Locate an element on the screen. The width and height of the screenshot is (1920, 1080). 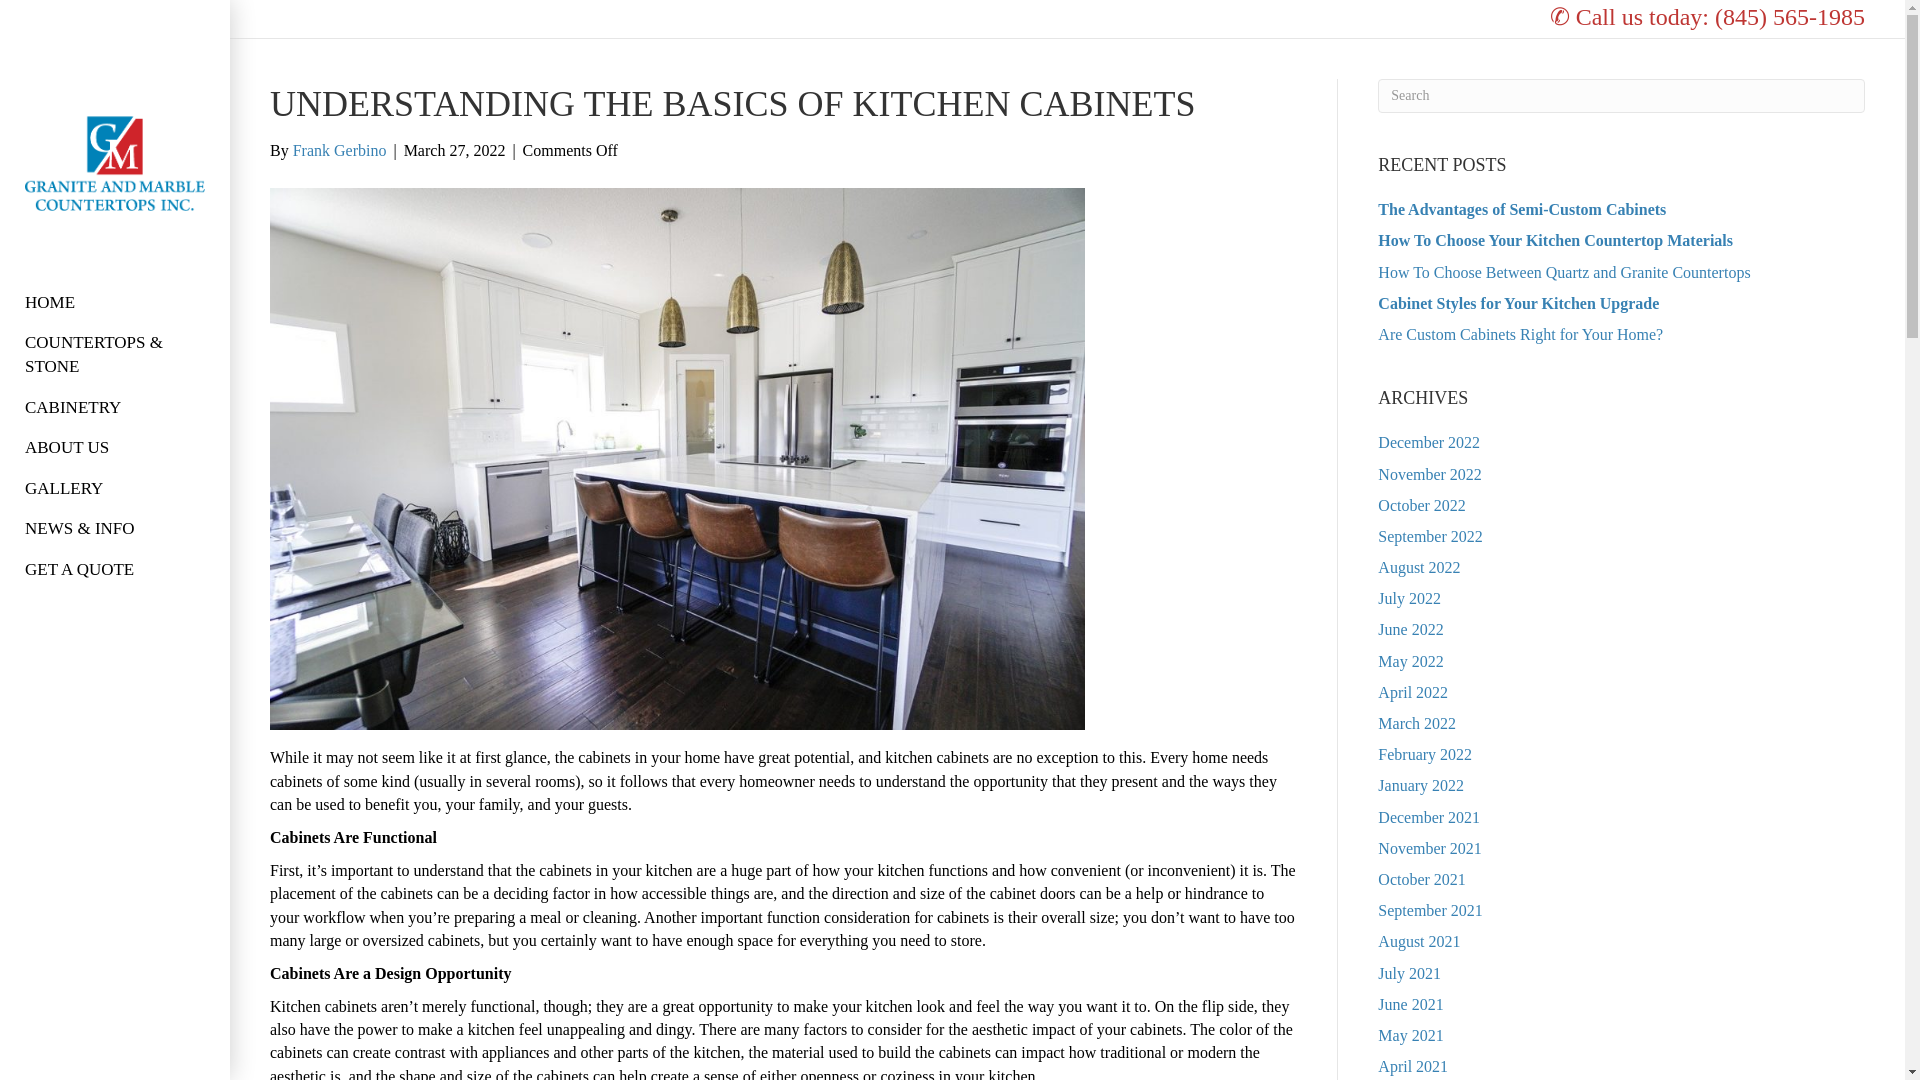
September 2021 is located at coordinates (1430, 910).